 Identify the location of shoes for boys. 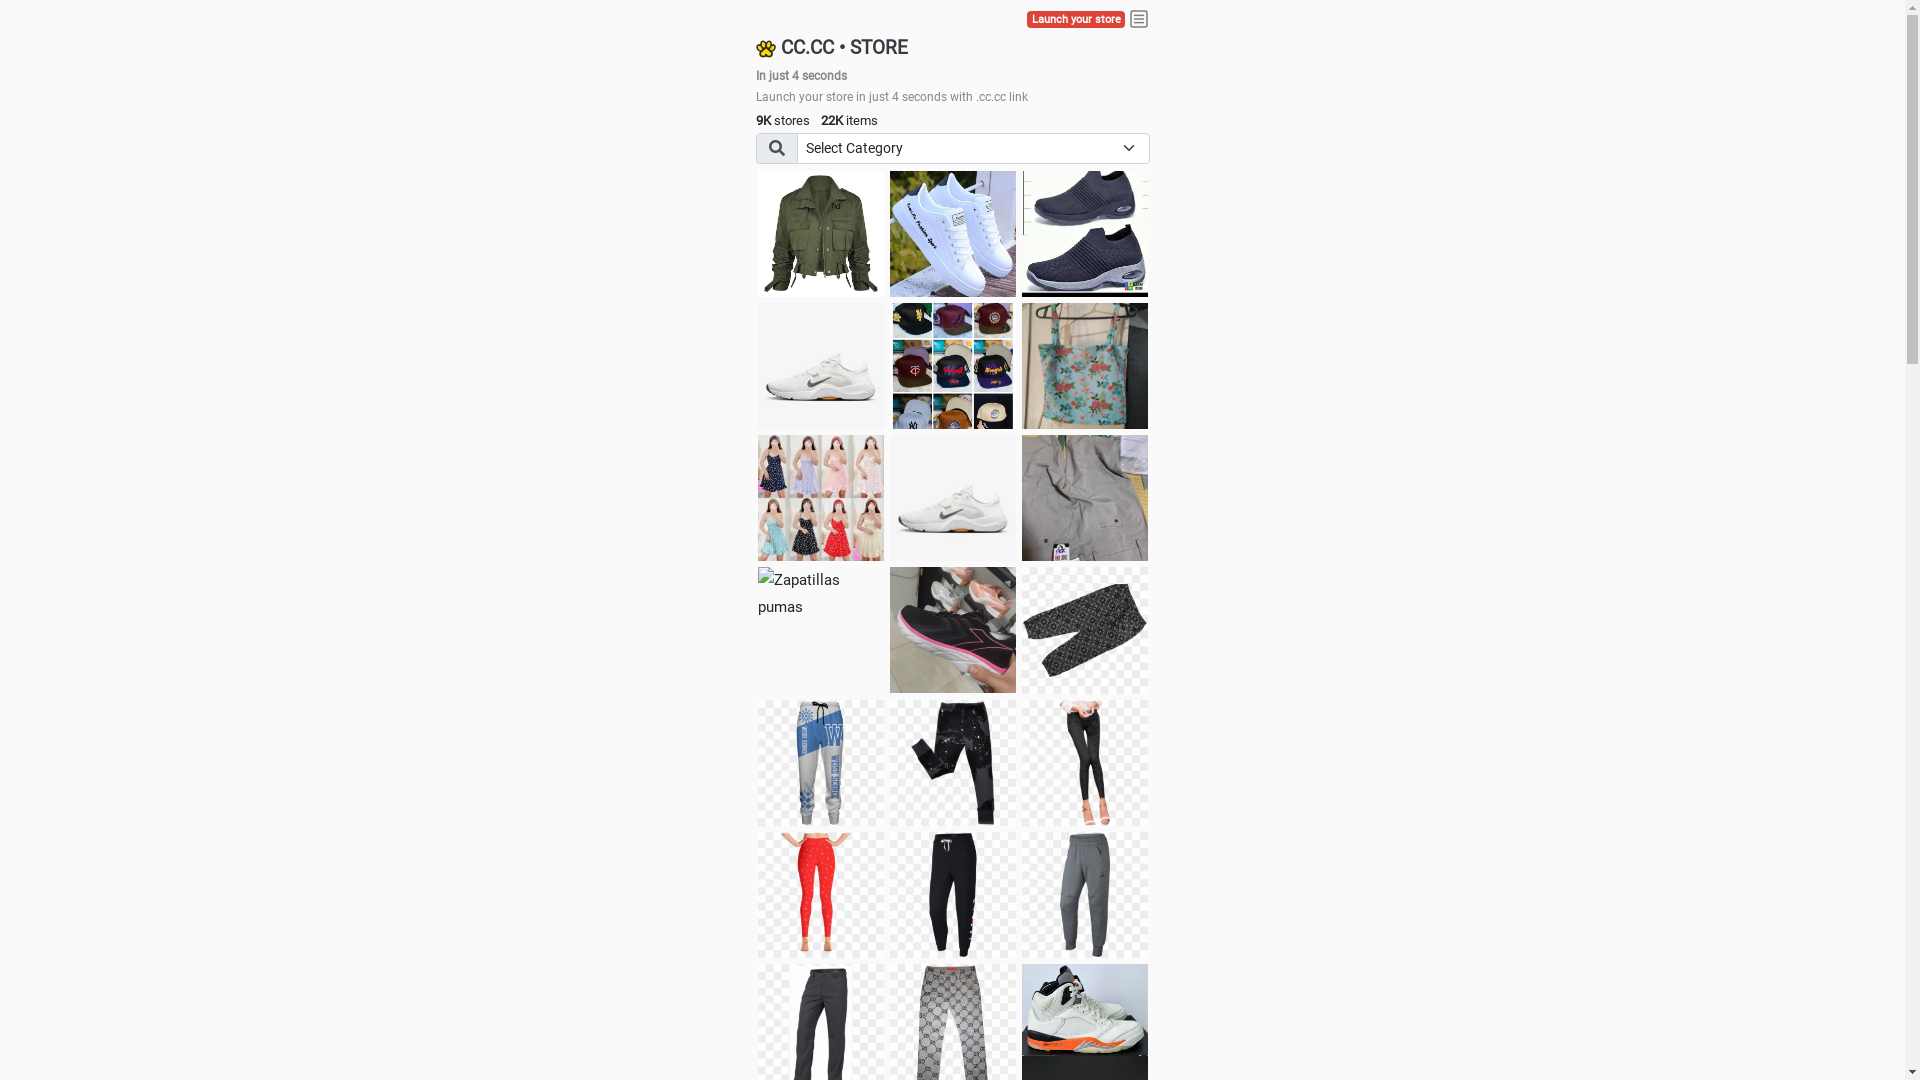
(1085, 234).